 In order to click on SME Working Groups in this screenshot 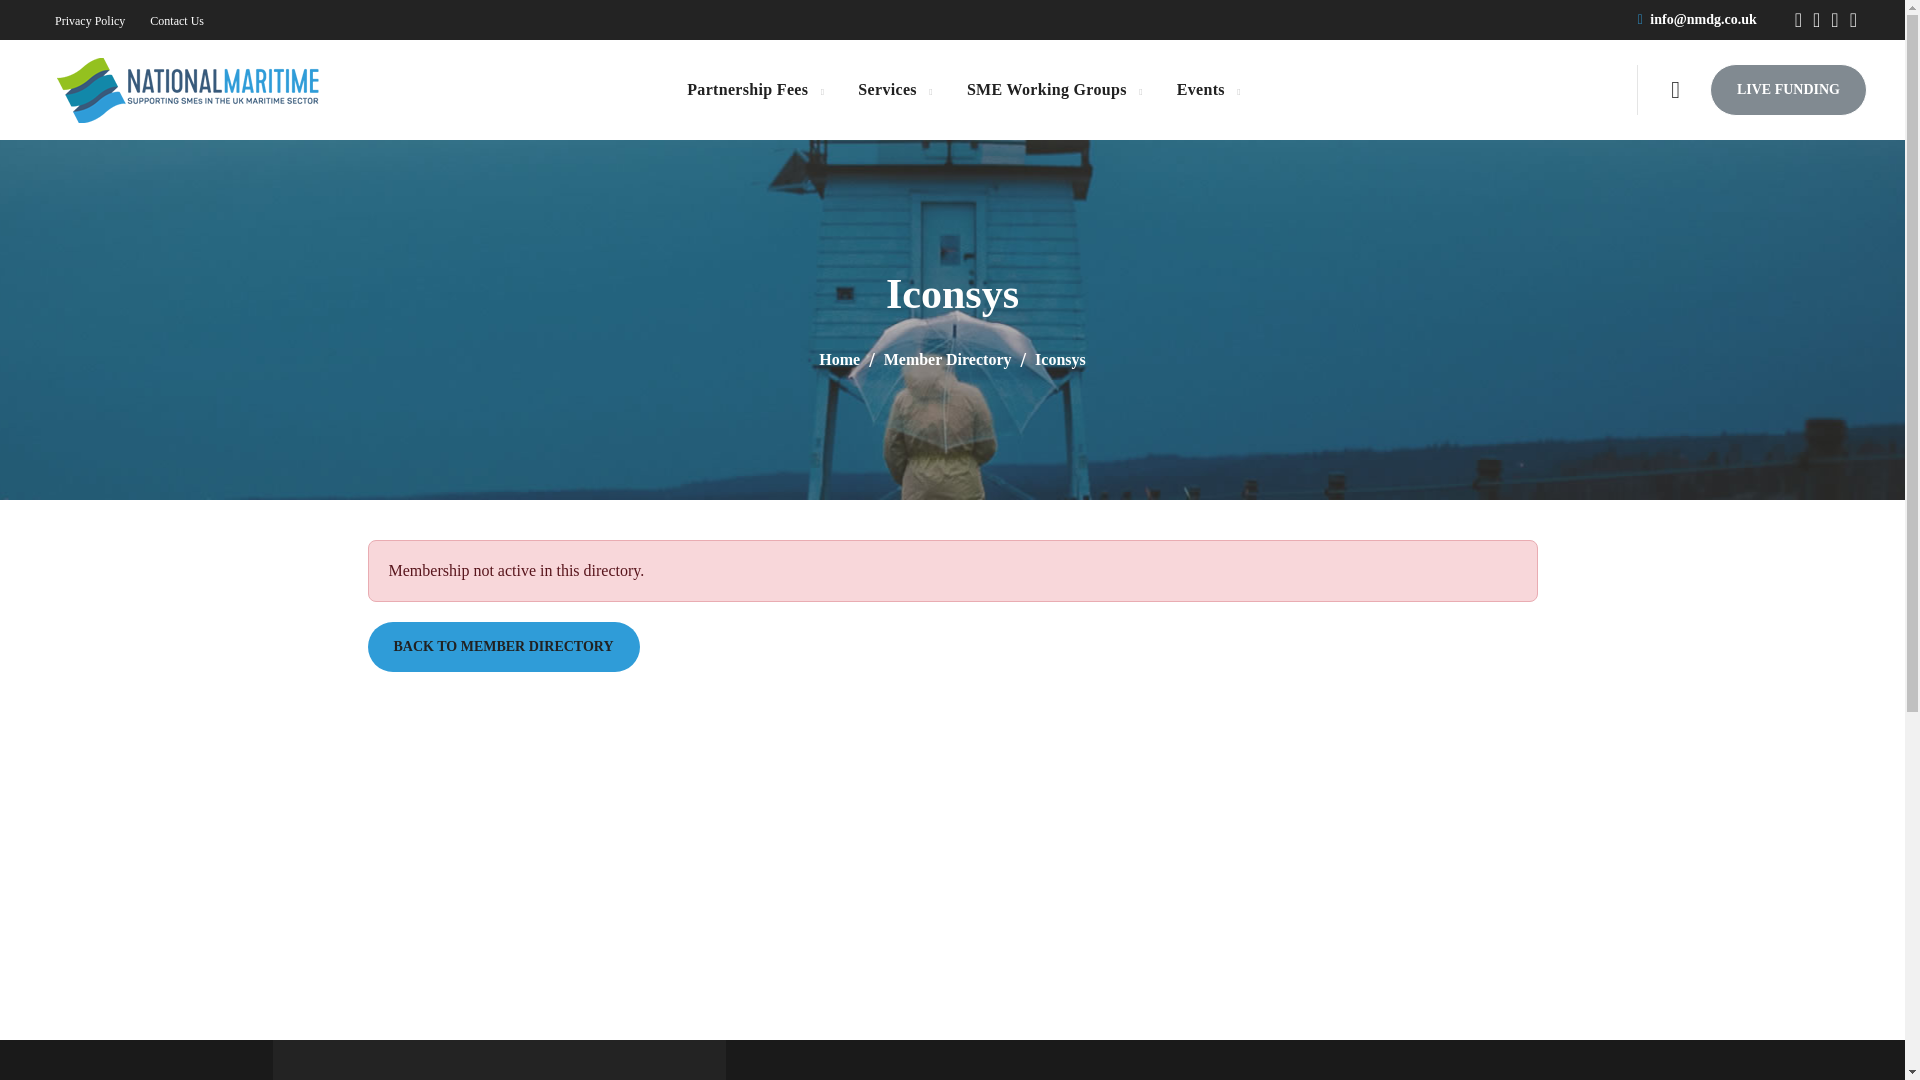, I will do `click(1054, 90)`.